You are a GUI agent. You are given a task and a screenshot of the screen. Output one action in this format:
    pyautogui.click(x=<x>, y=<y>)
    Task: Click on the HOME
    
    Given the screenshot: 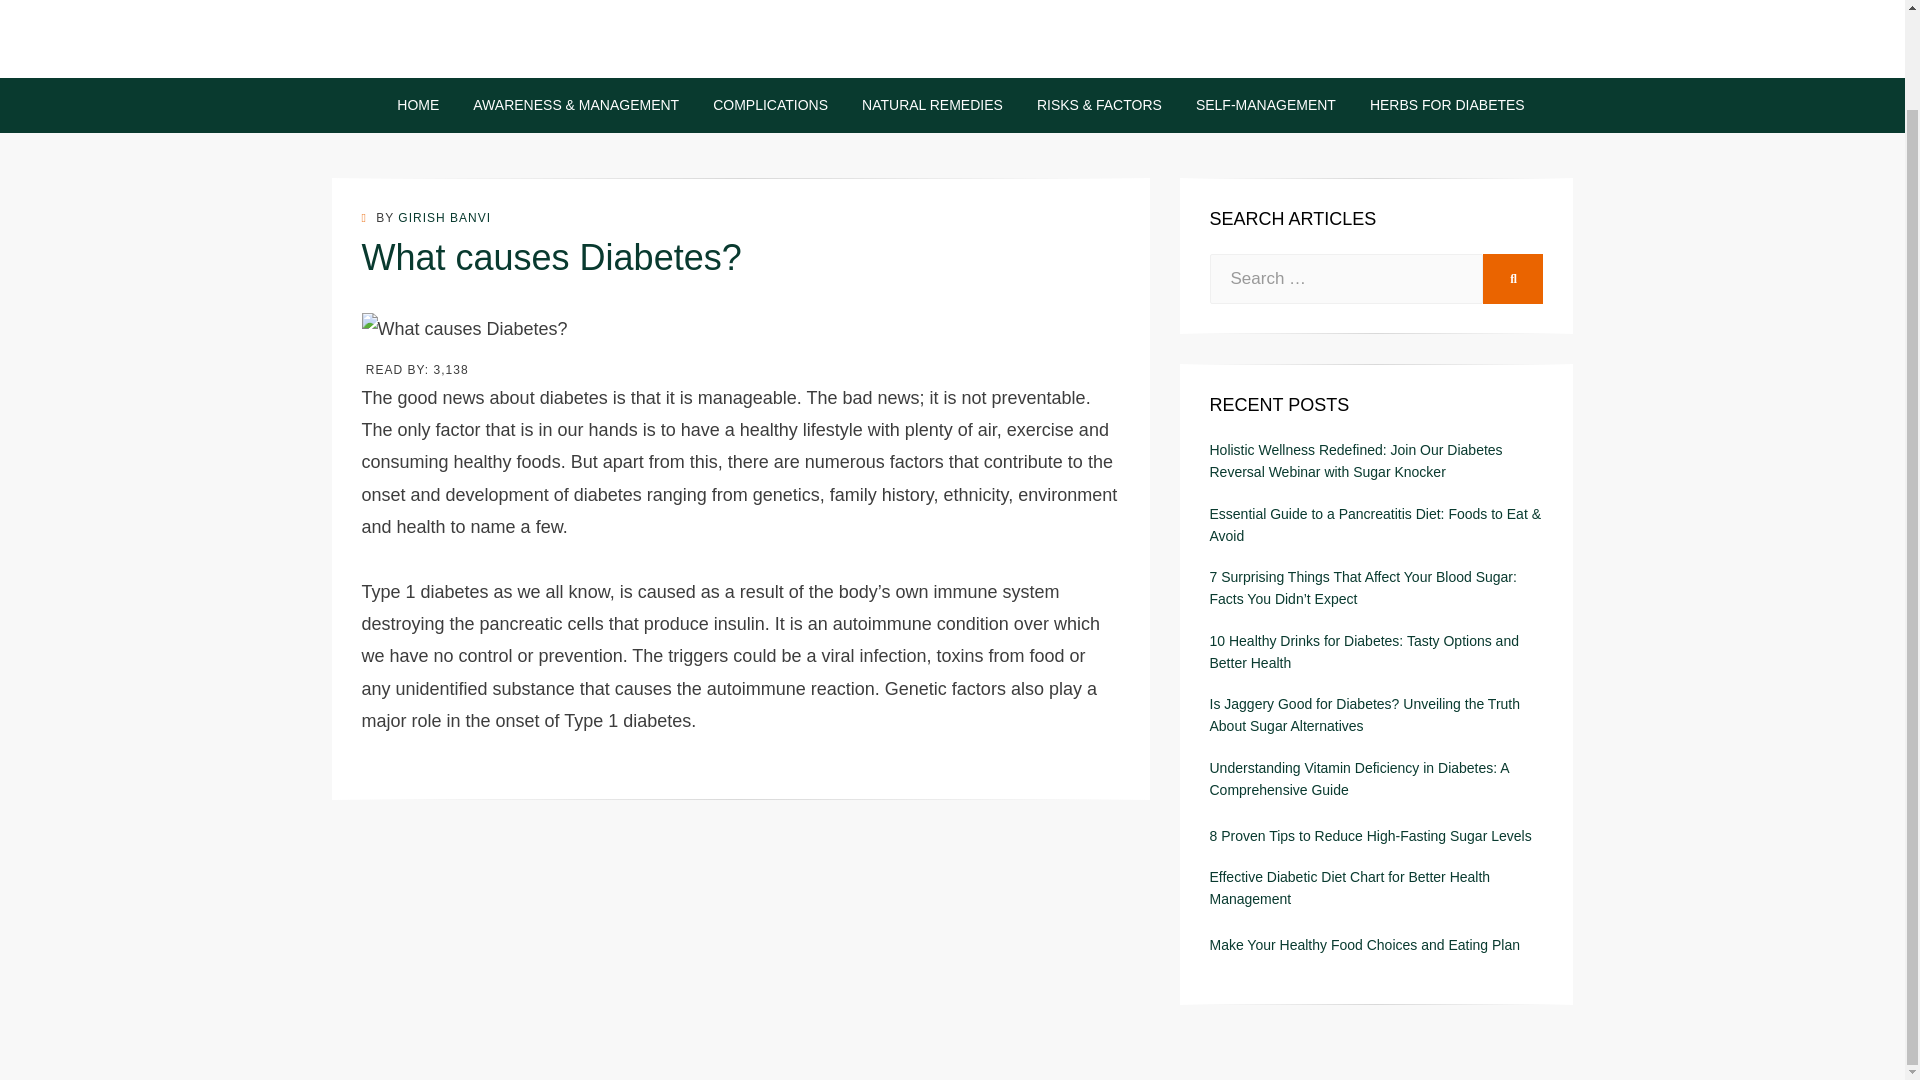 What is the action you would take?
    pyautogui.click(x=418, y=104)
    